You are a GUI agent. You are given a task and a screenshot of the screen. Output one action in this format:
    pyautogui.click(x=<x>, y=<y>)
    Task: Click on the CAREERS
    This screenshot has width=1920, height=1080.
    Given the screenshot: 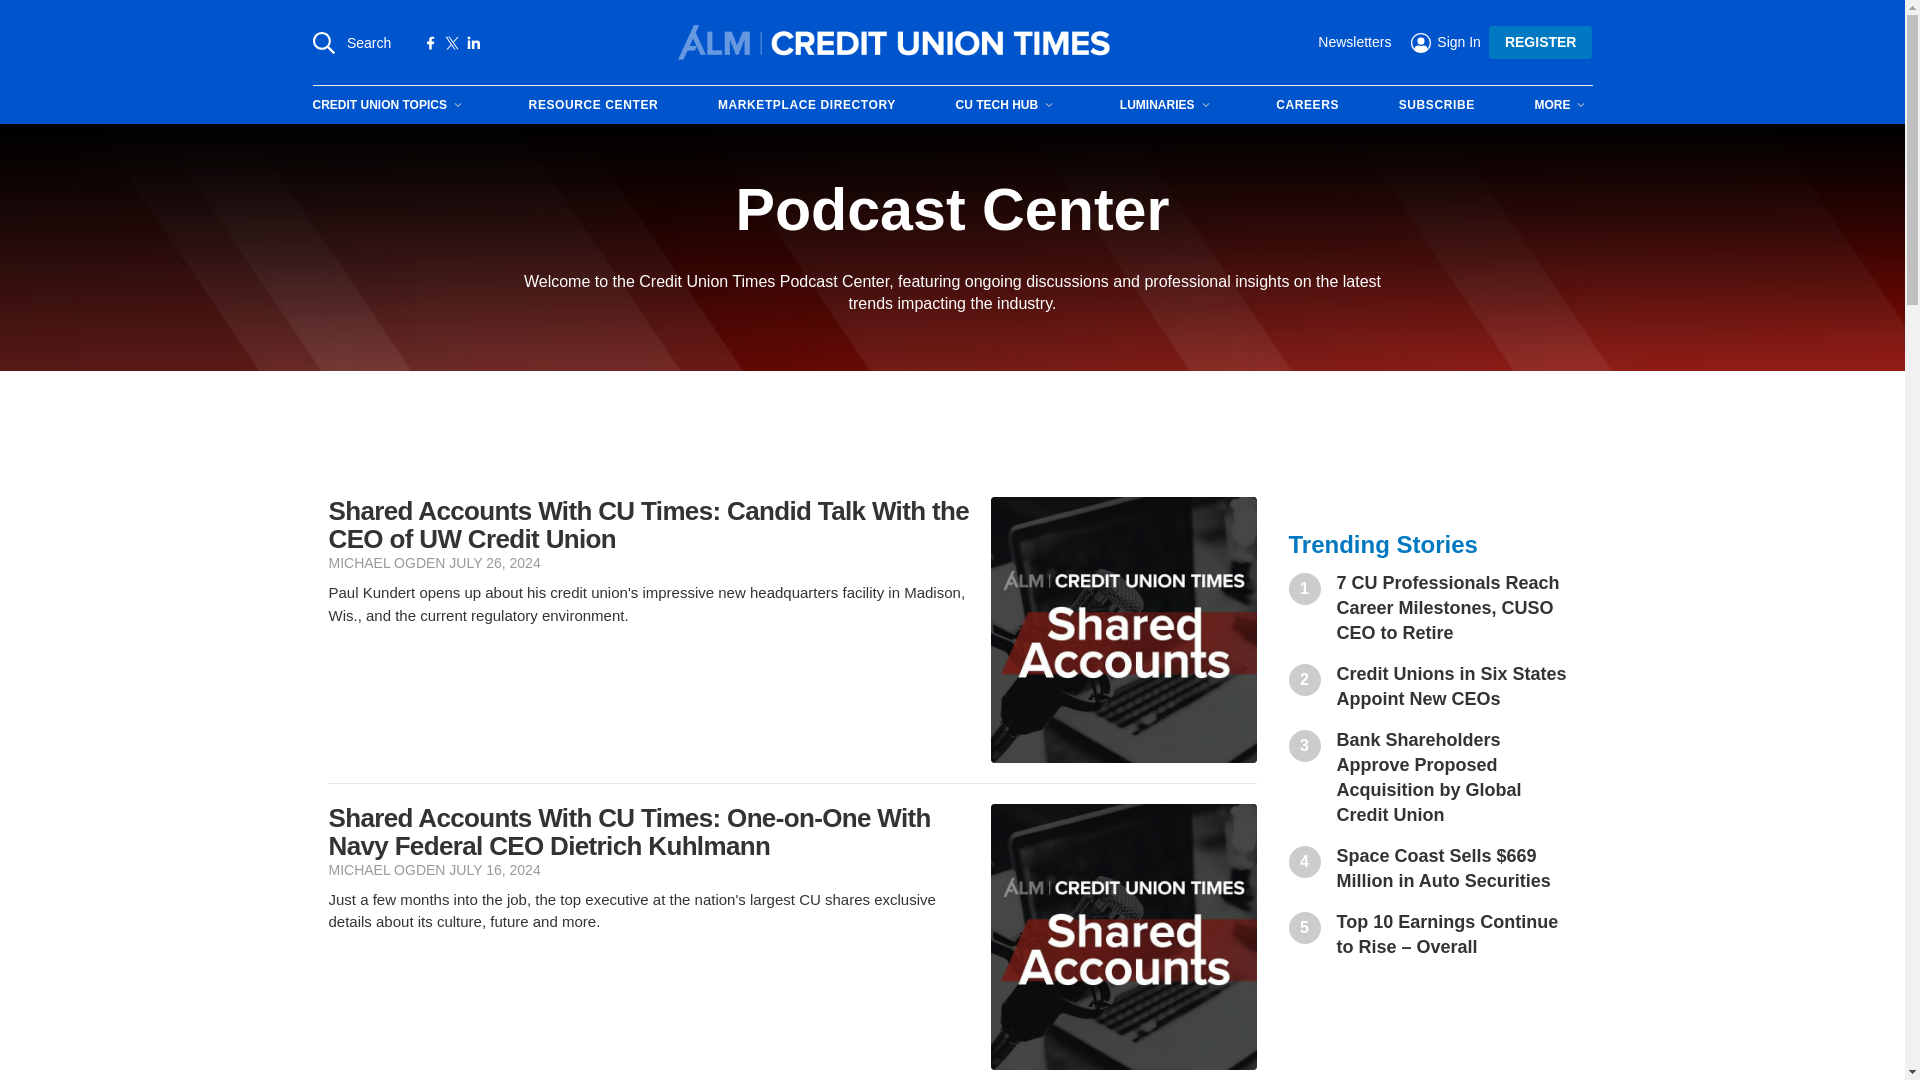 What is the action you would take?
    pyautogui.click(x=1307, y=105)
    